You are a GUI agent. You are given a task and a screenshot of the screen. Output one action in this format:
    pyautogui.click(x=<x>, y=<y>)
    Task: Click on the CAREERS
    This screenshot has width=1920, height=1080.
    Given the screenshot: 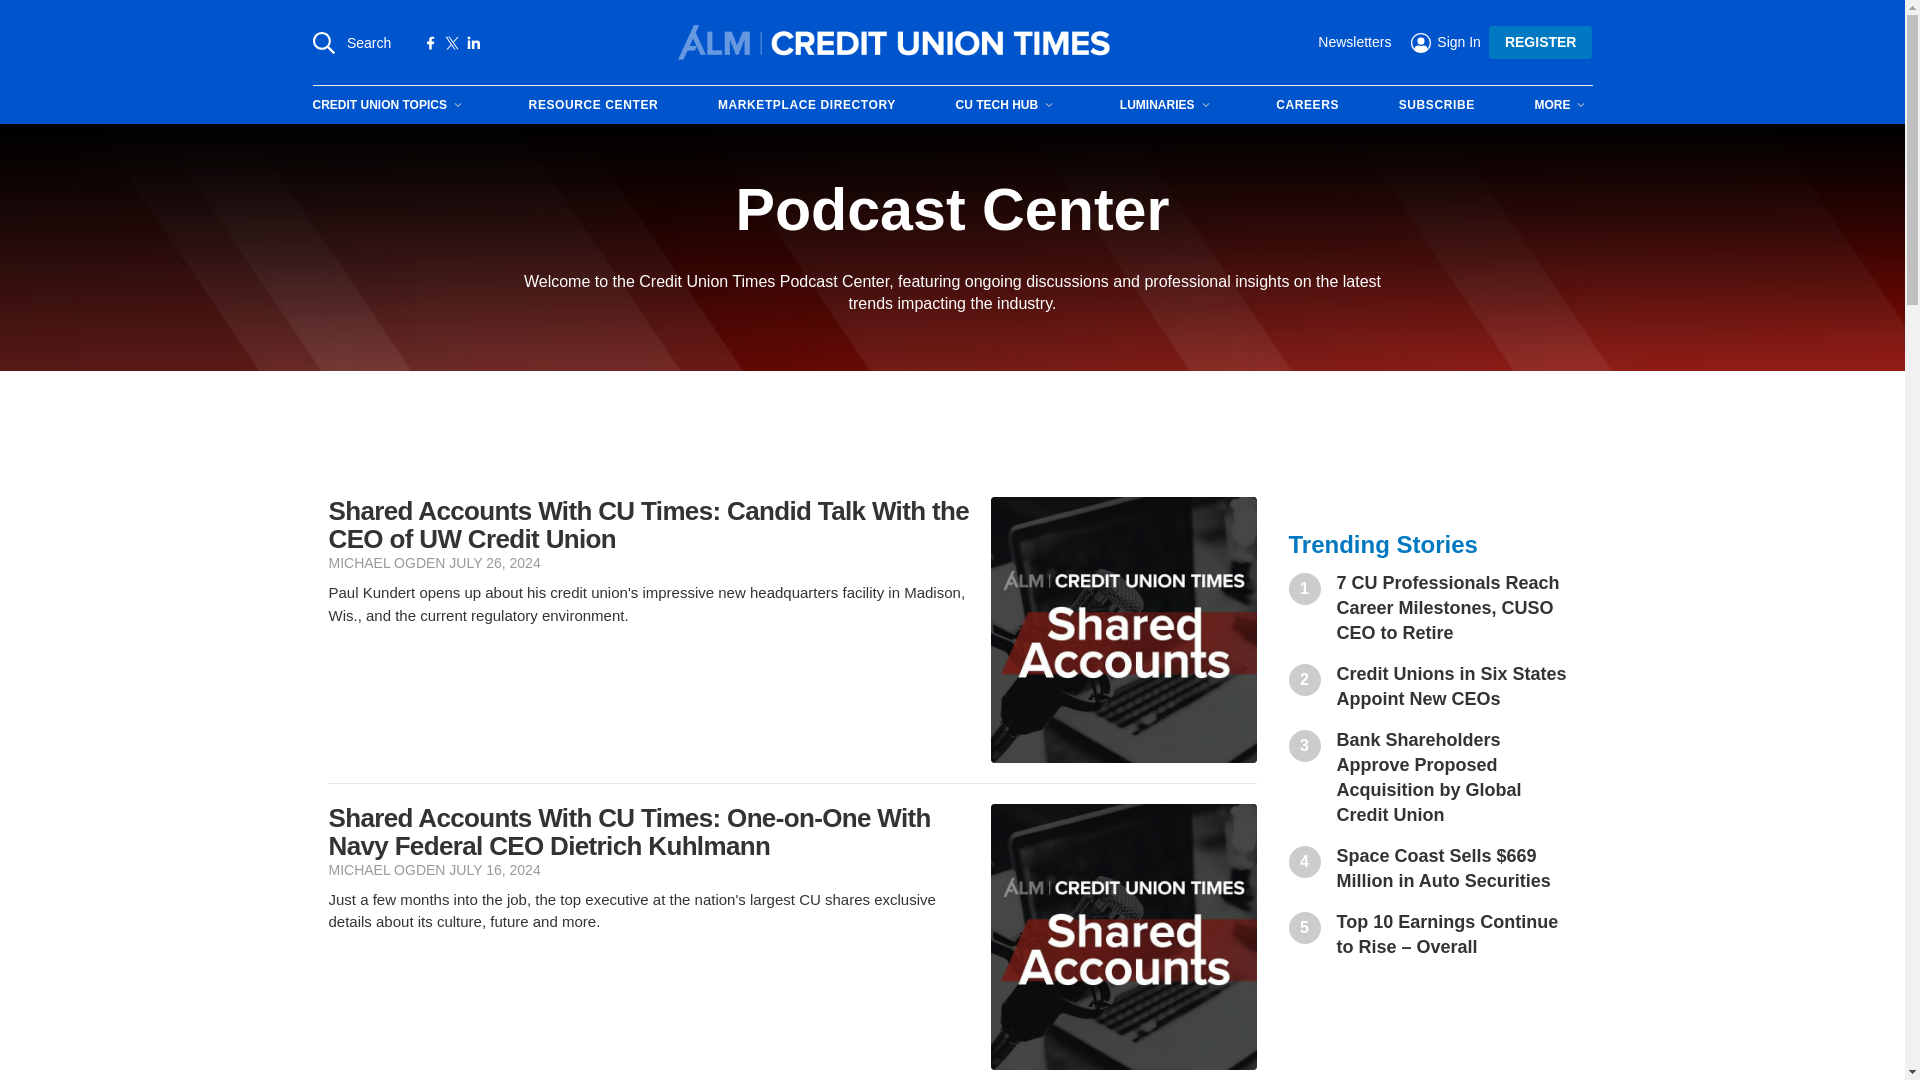 What is the action you would take?
    pyautogui.click(x=1307, y=105)
    